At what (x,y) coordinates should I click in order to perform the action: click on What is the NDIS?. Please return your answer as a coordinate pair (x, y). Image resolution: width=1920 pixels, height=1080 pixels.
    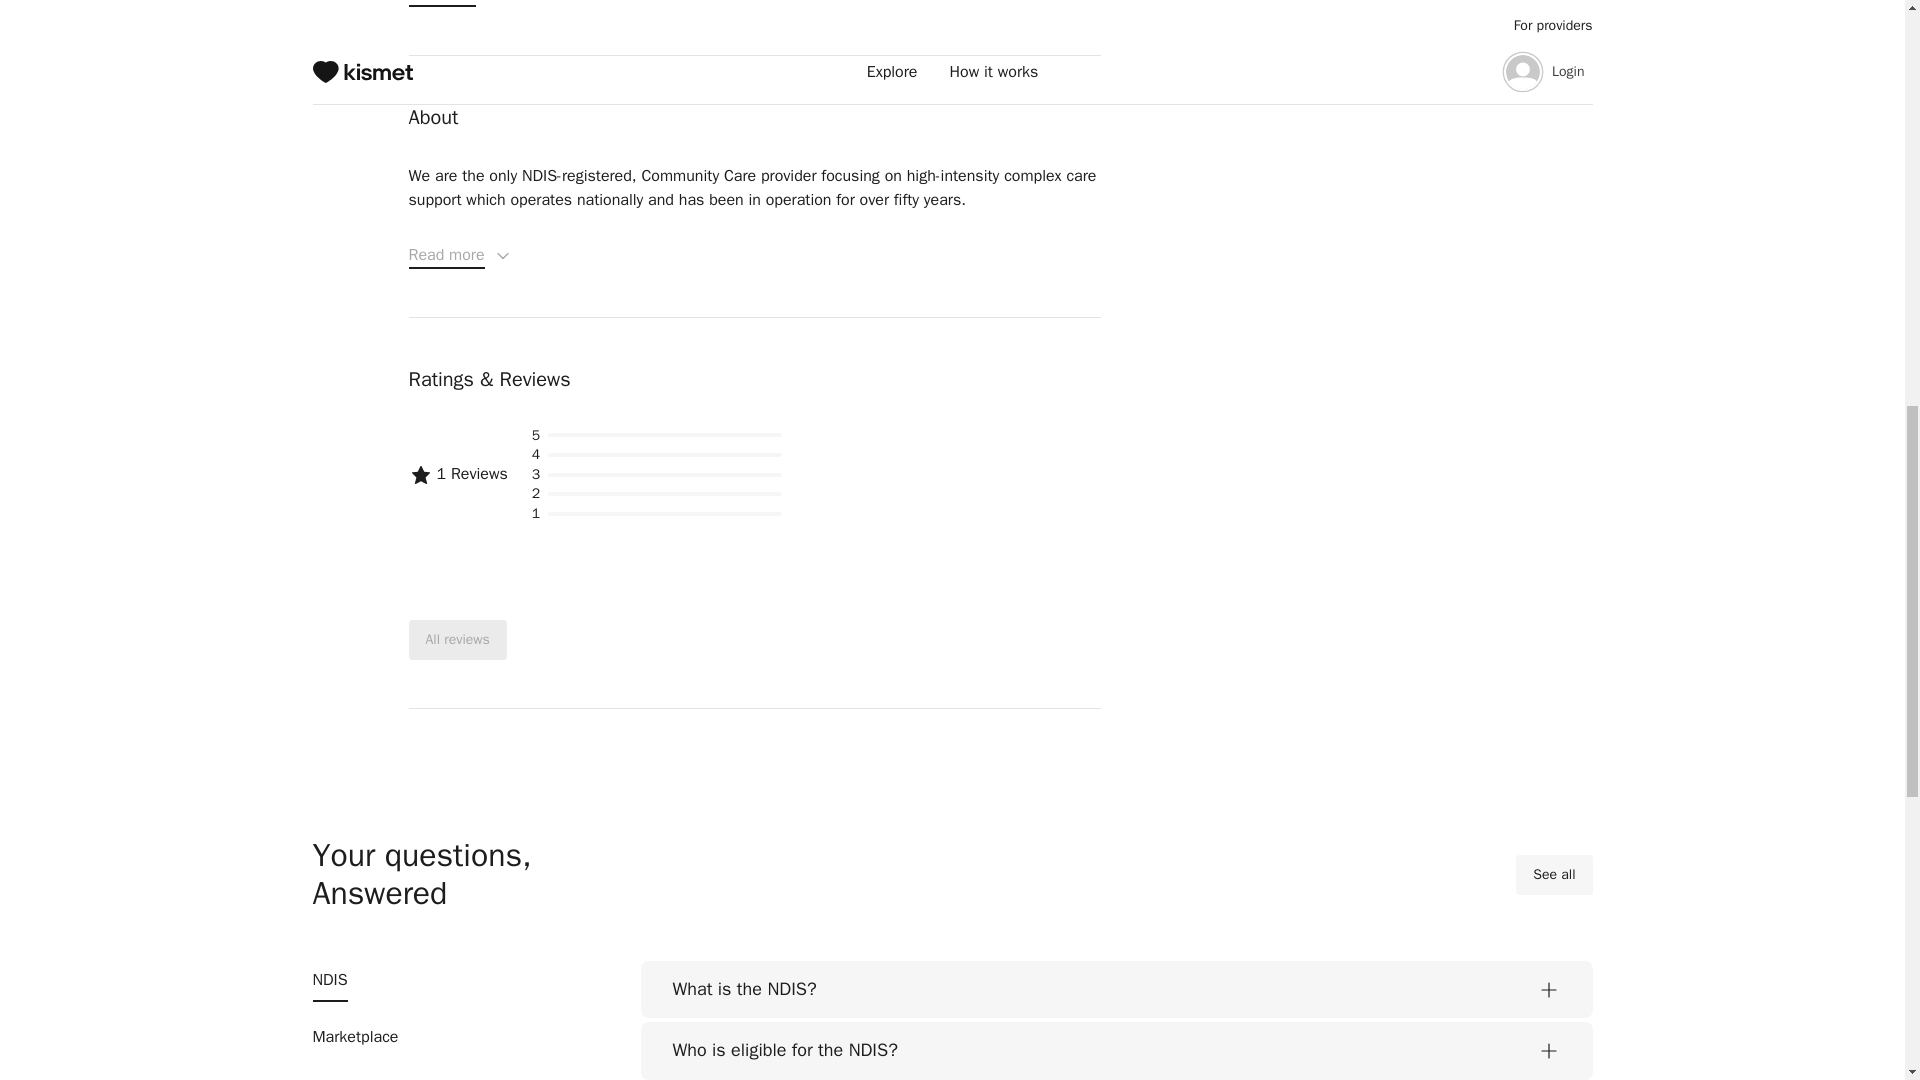
    Looking at the image, I should click on (1115, 990).